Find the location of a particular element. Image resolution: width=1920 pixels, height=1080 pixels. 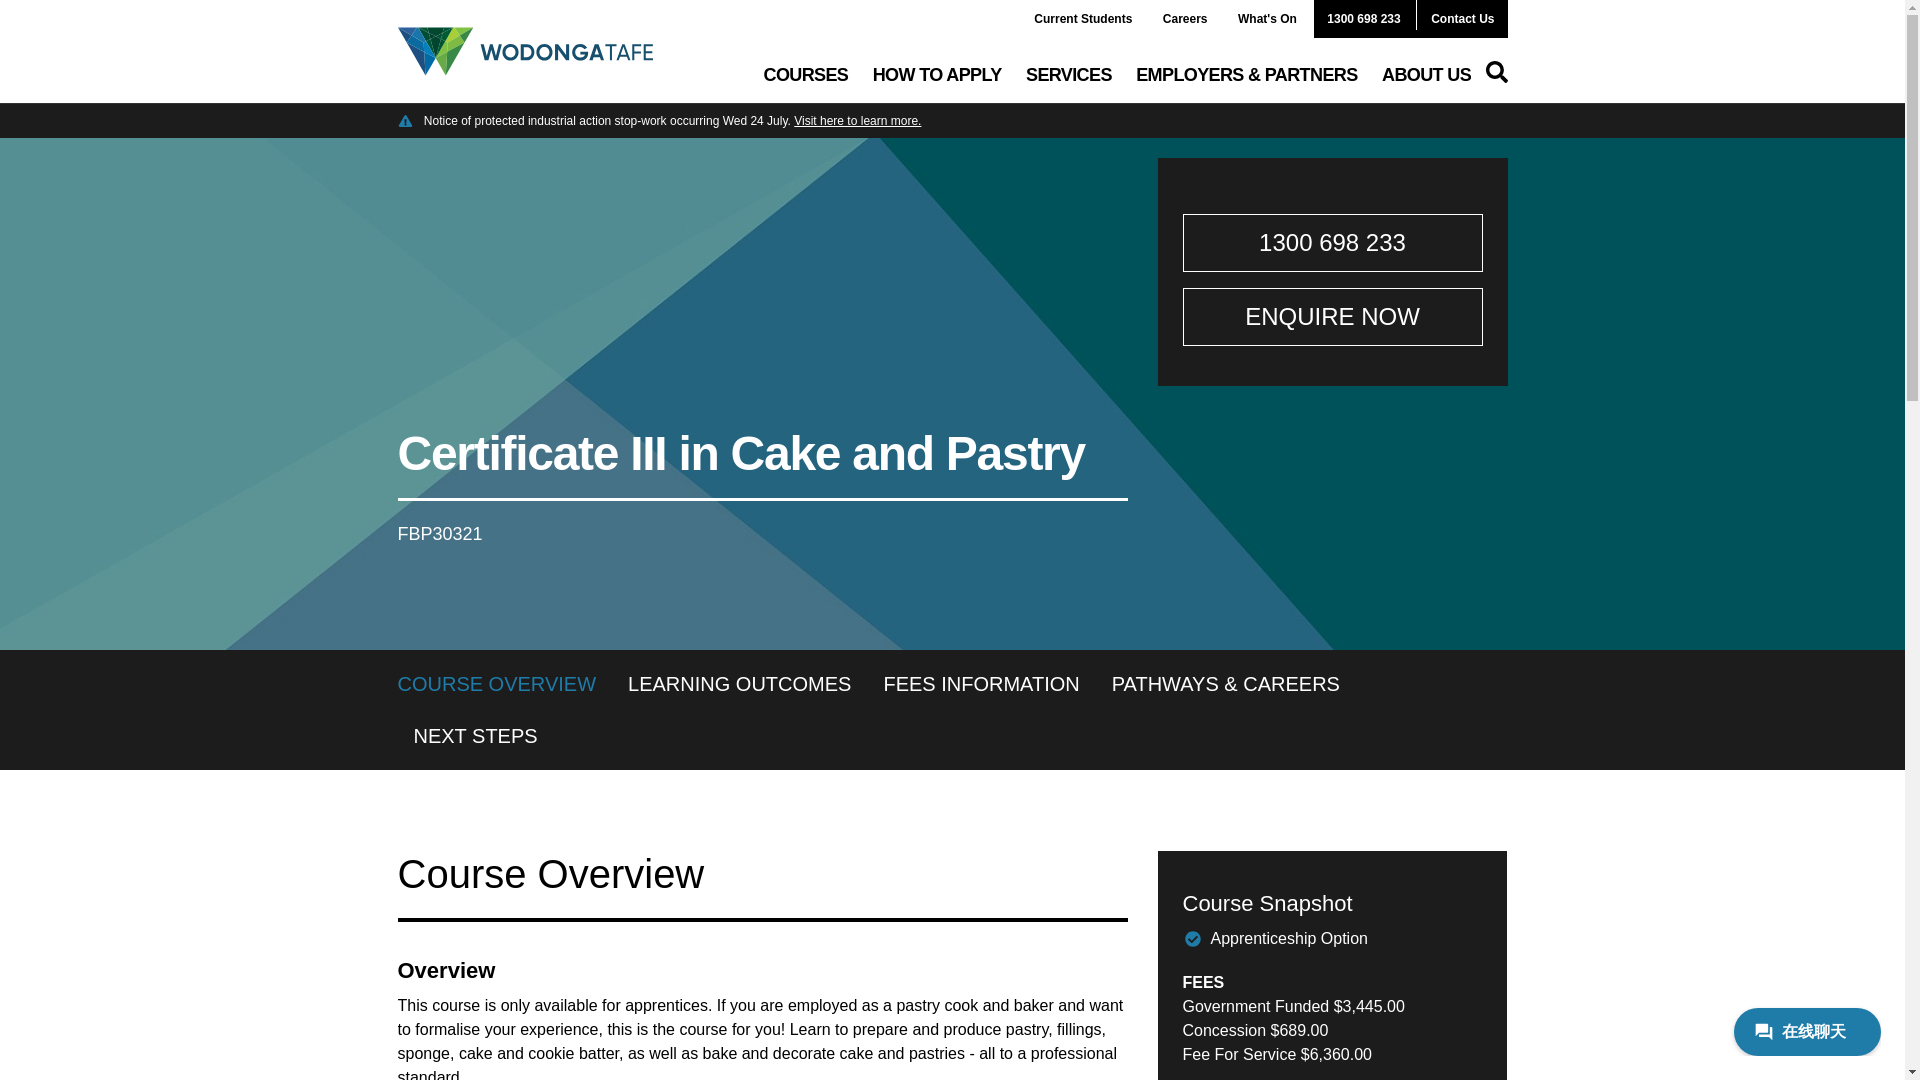

Contact Us is located at coordinates (1462, 18).